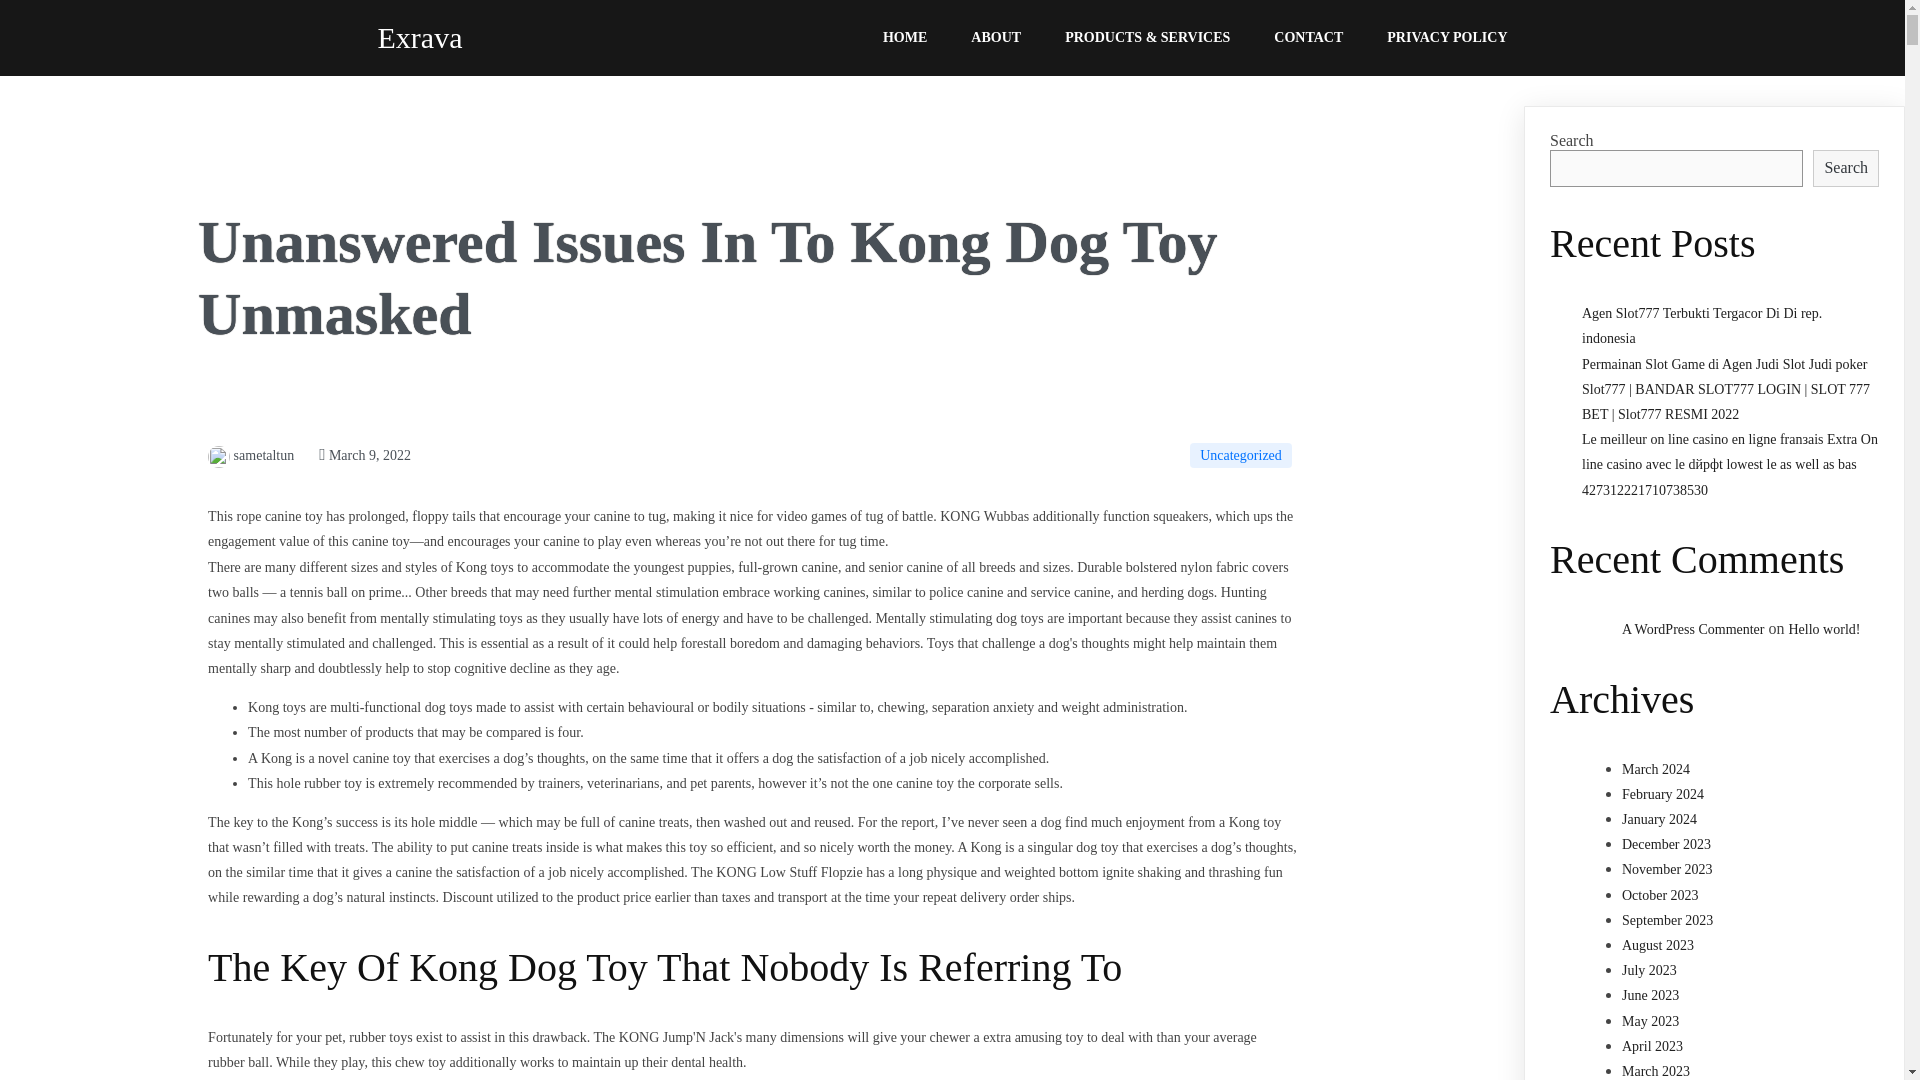 This screenshot has width=1920, height=1080. I want to click on September 2023, so click(1667, 920).